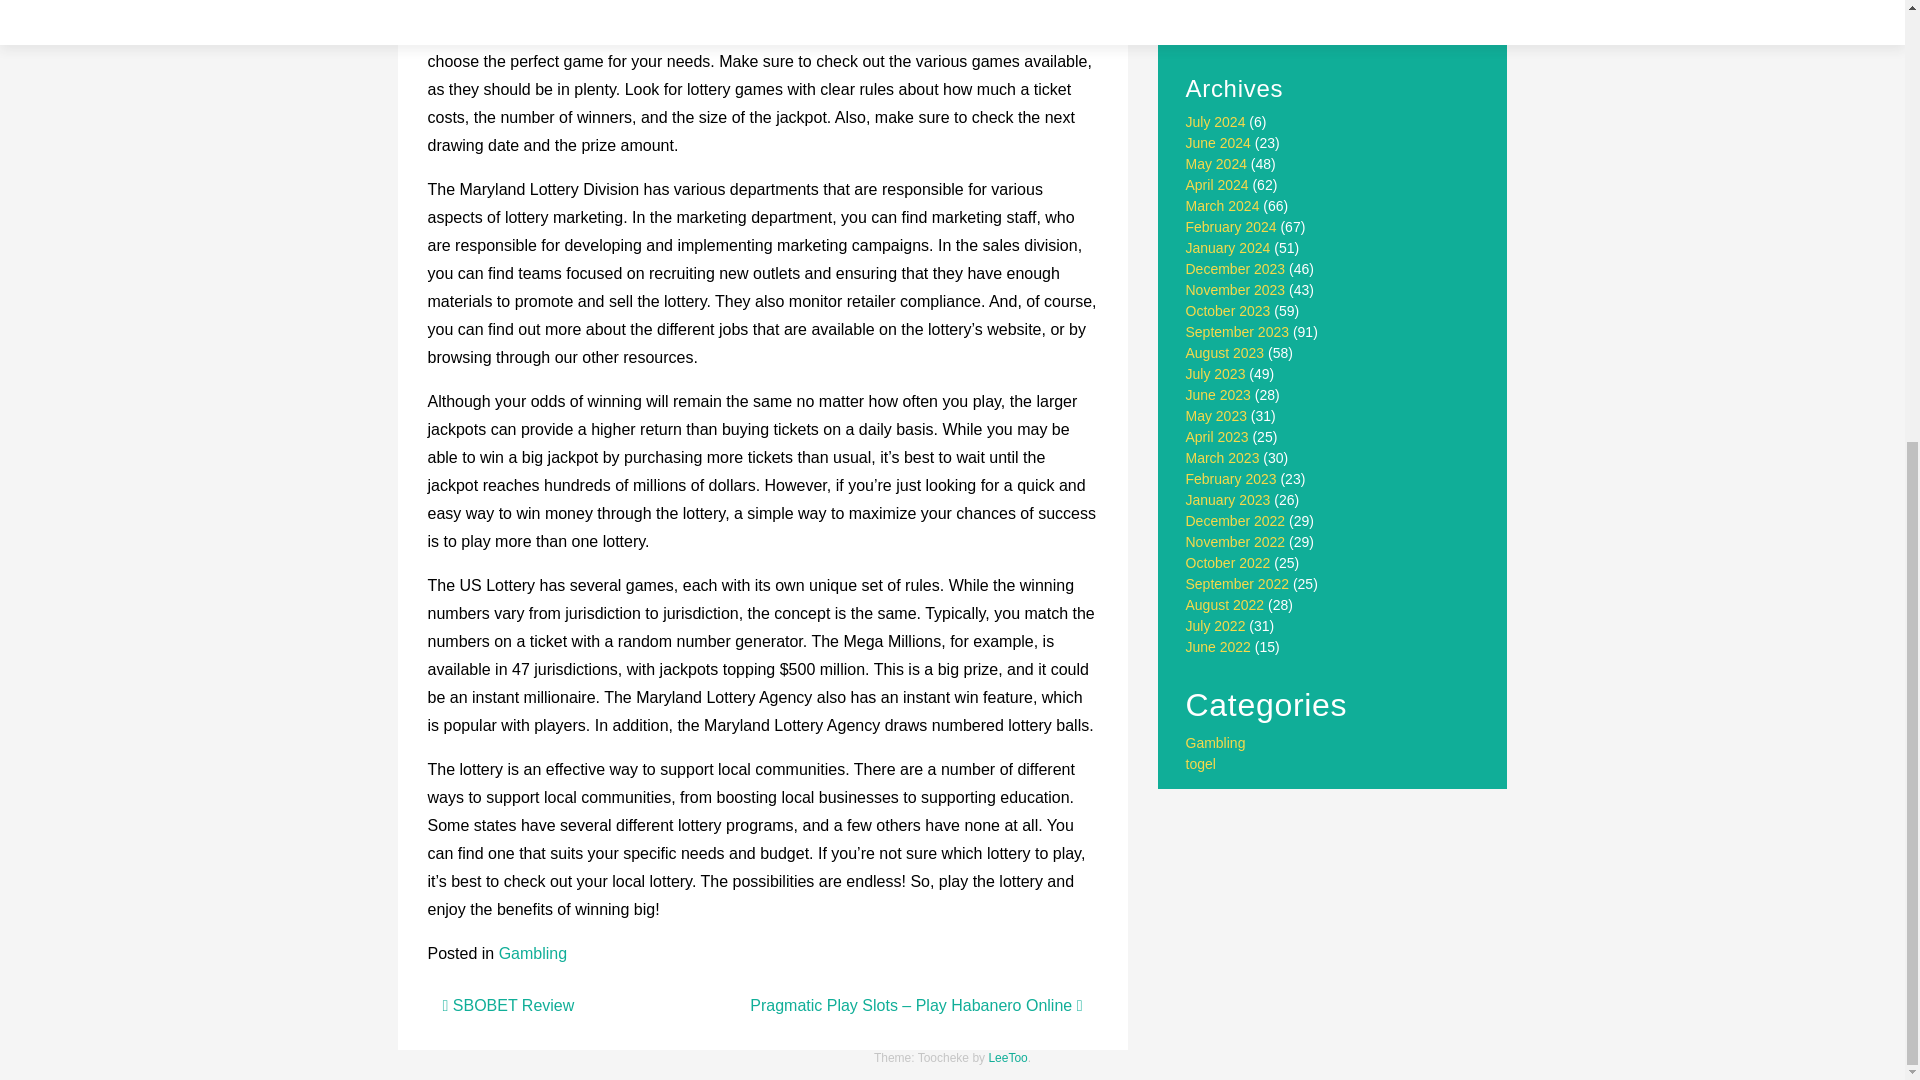  I want to click on February 2024, so click(1231, 227).